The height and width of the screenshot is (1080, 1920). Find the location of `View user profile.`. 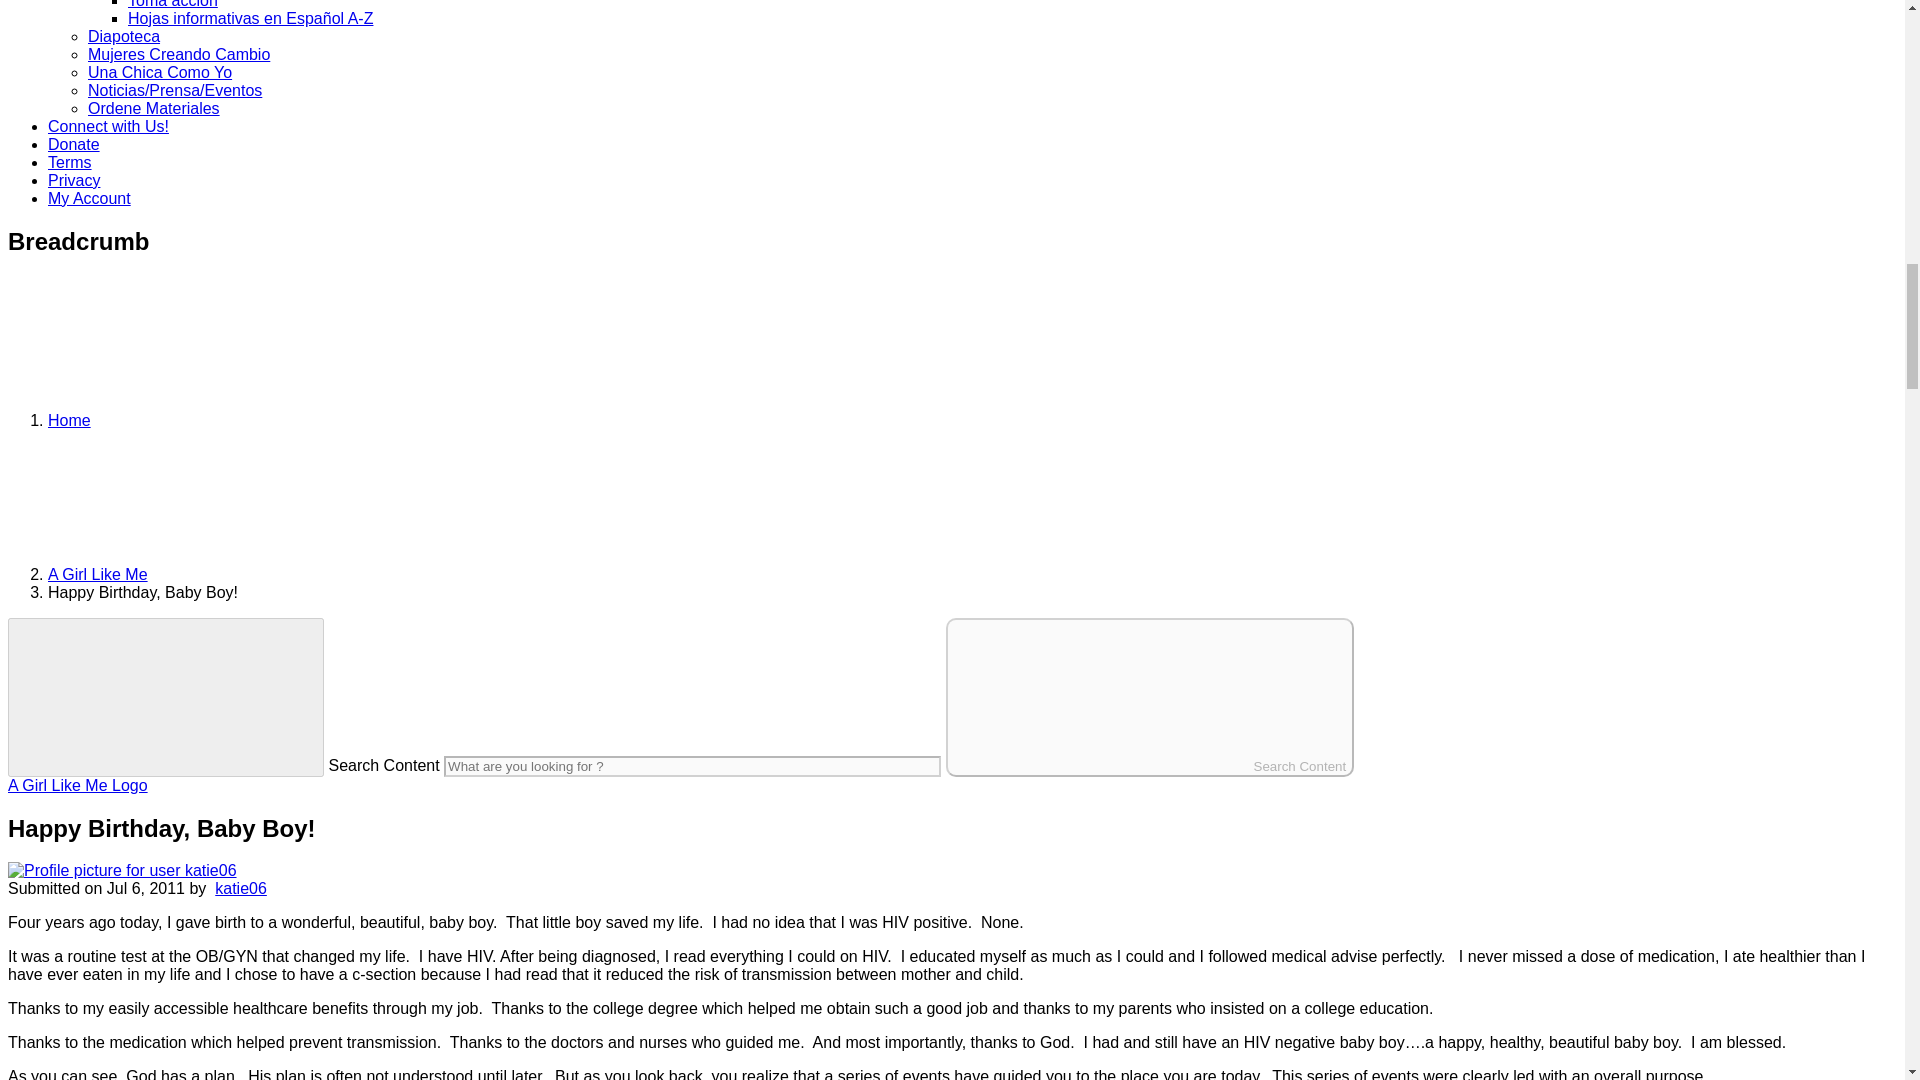

View user profile. is located at coordinates (240, 888).